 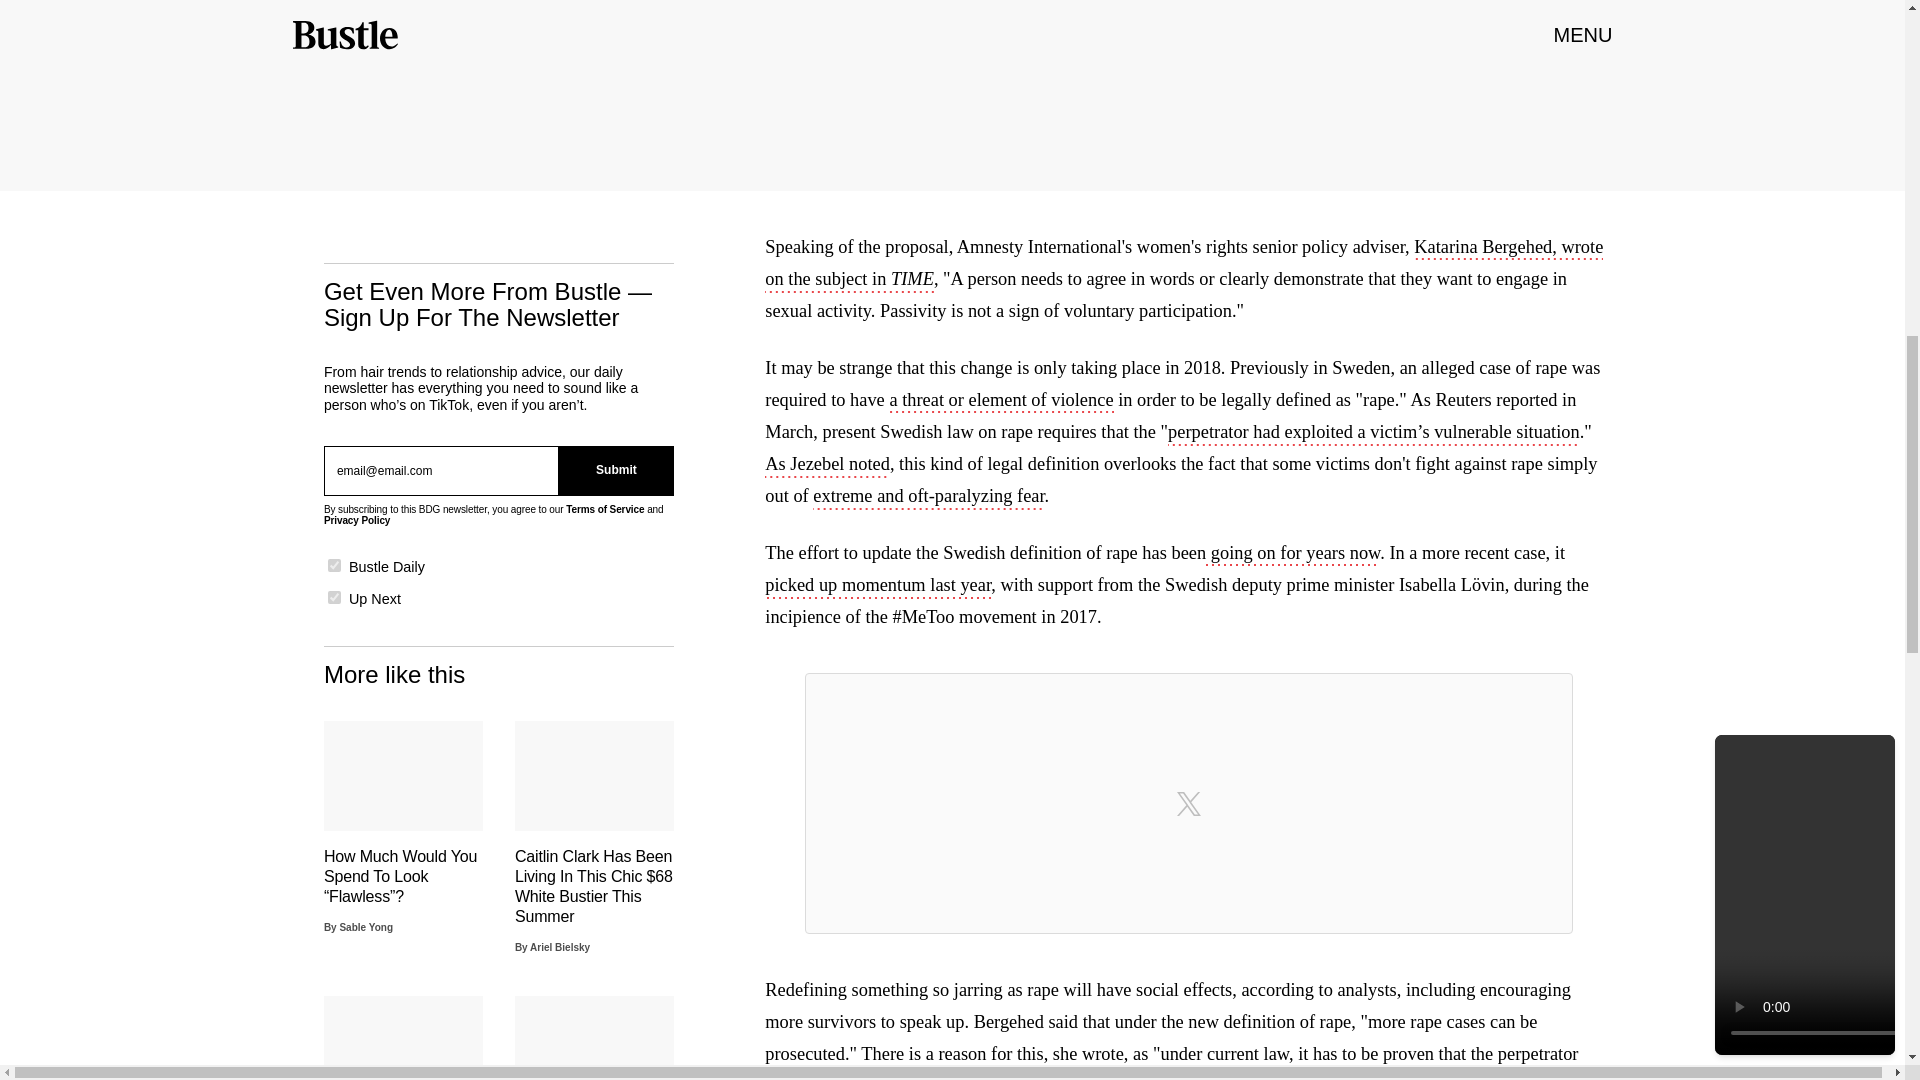 What do you see at coordinates (877, 586) in the screenshot?
I see `picked up momentum last year` at bounding box center [877, 586].